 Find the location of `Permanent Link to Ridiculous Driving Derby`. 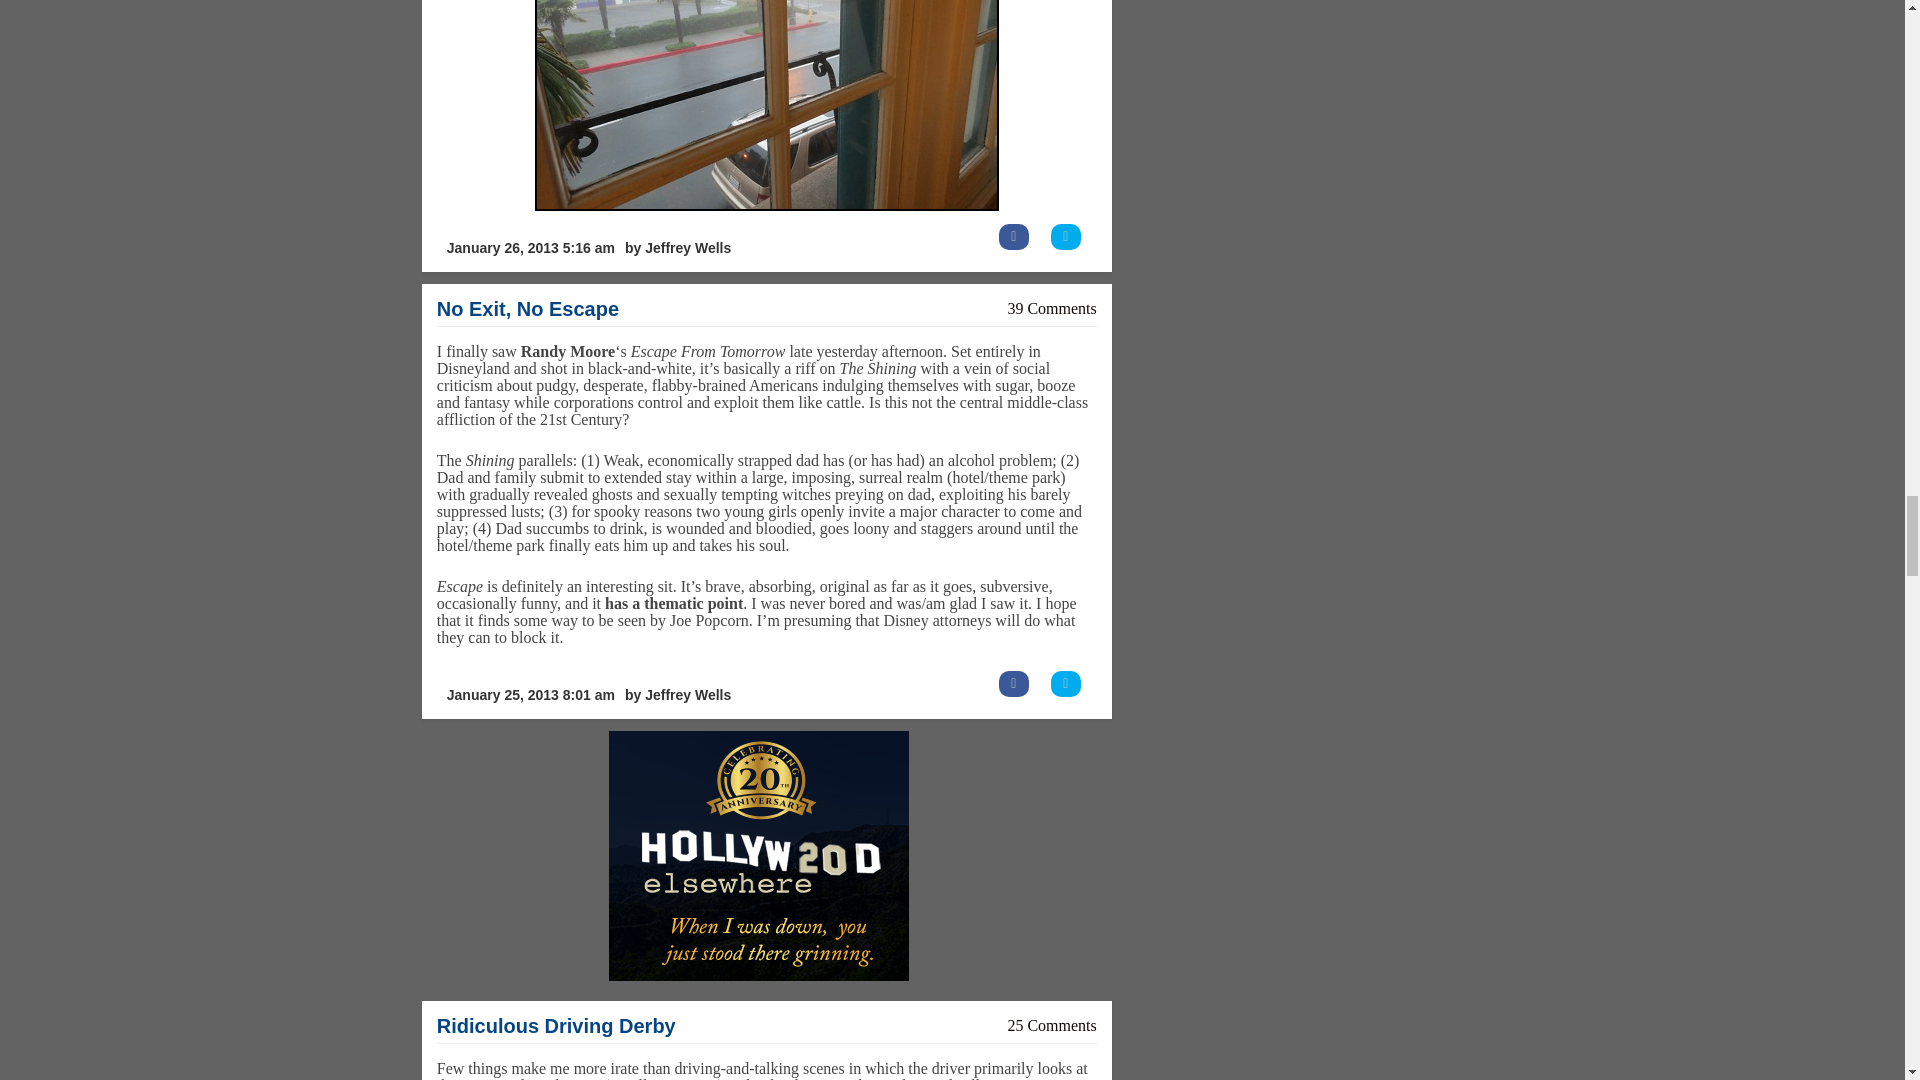

Permanent Link to Ridiculous Driving Derby is located at coordinates (556, 1026).